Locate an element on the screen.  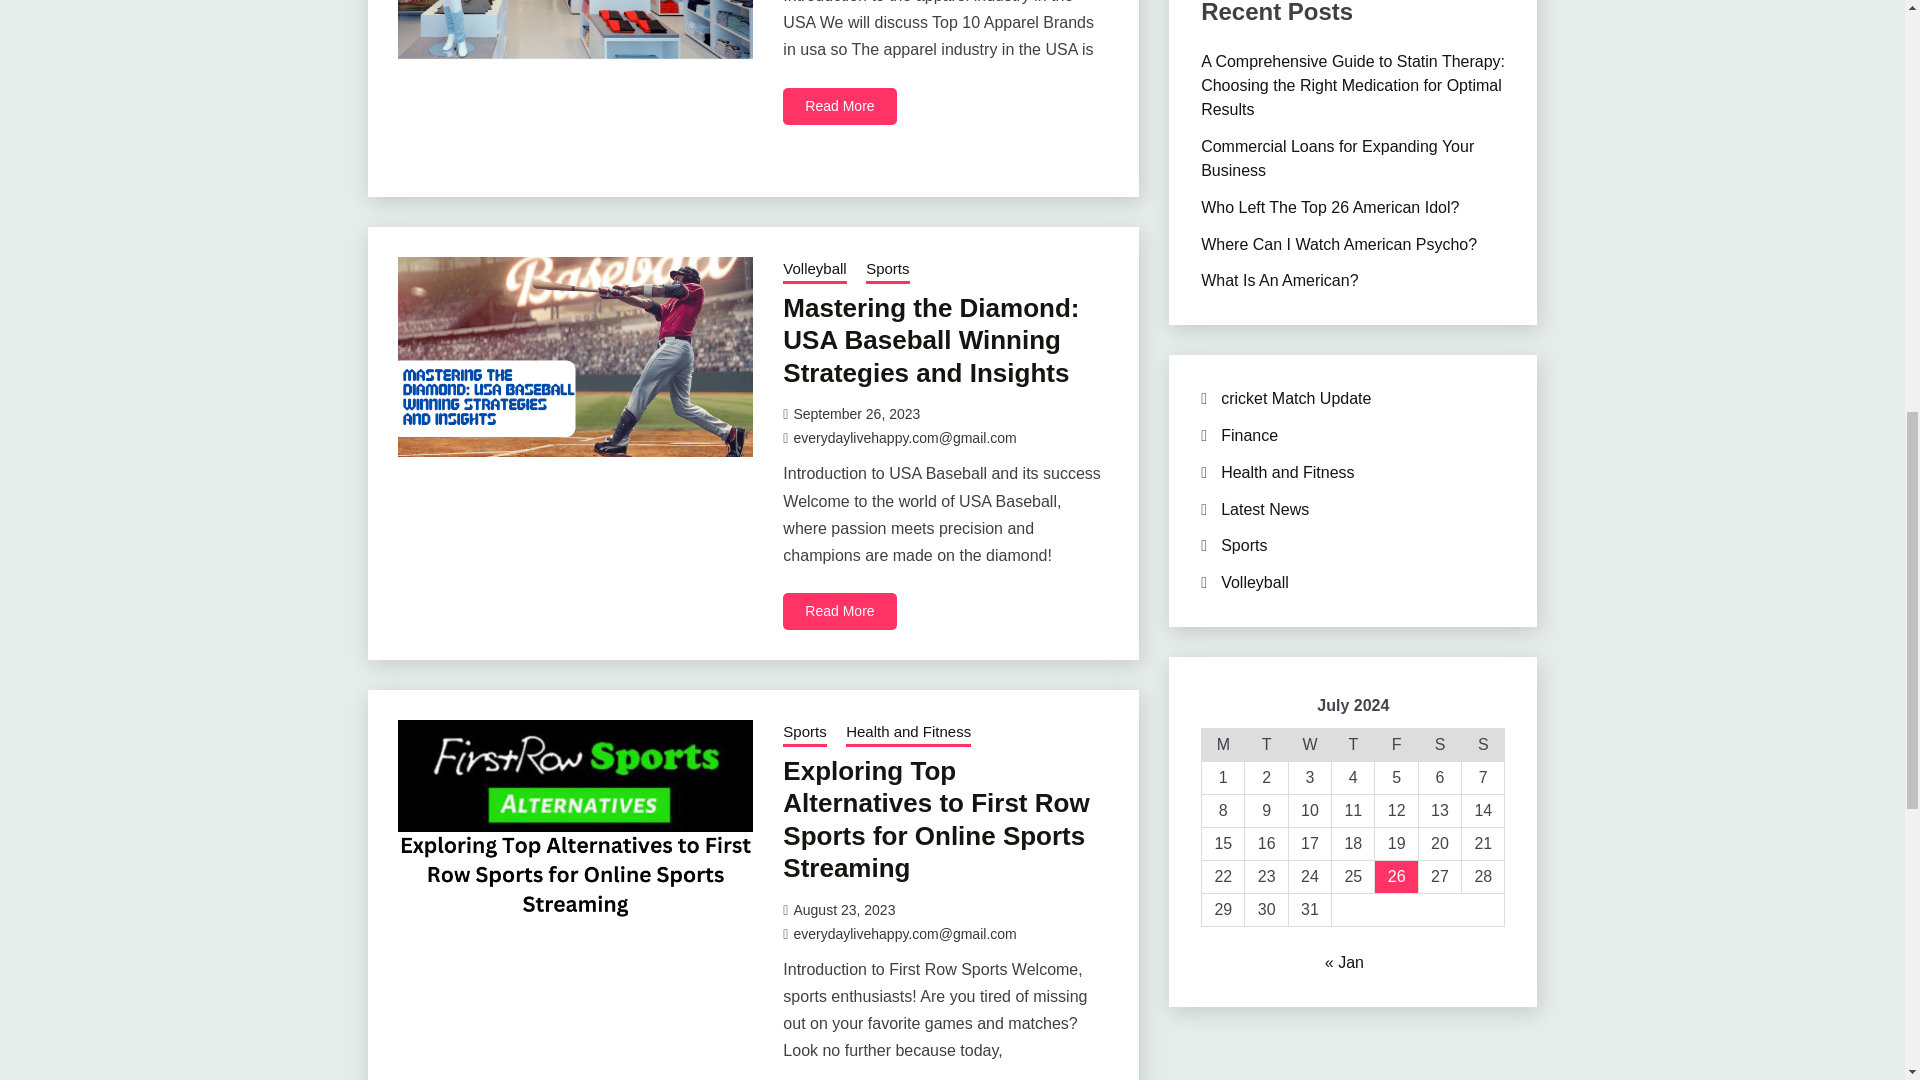
Tuesday is located at coordinates (1266, 746).